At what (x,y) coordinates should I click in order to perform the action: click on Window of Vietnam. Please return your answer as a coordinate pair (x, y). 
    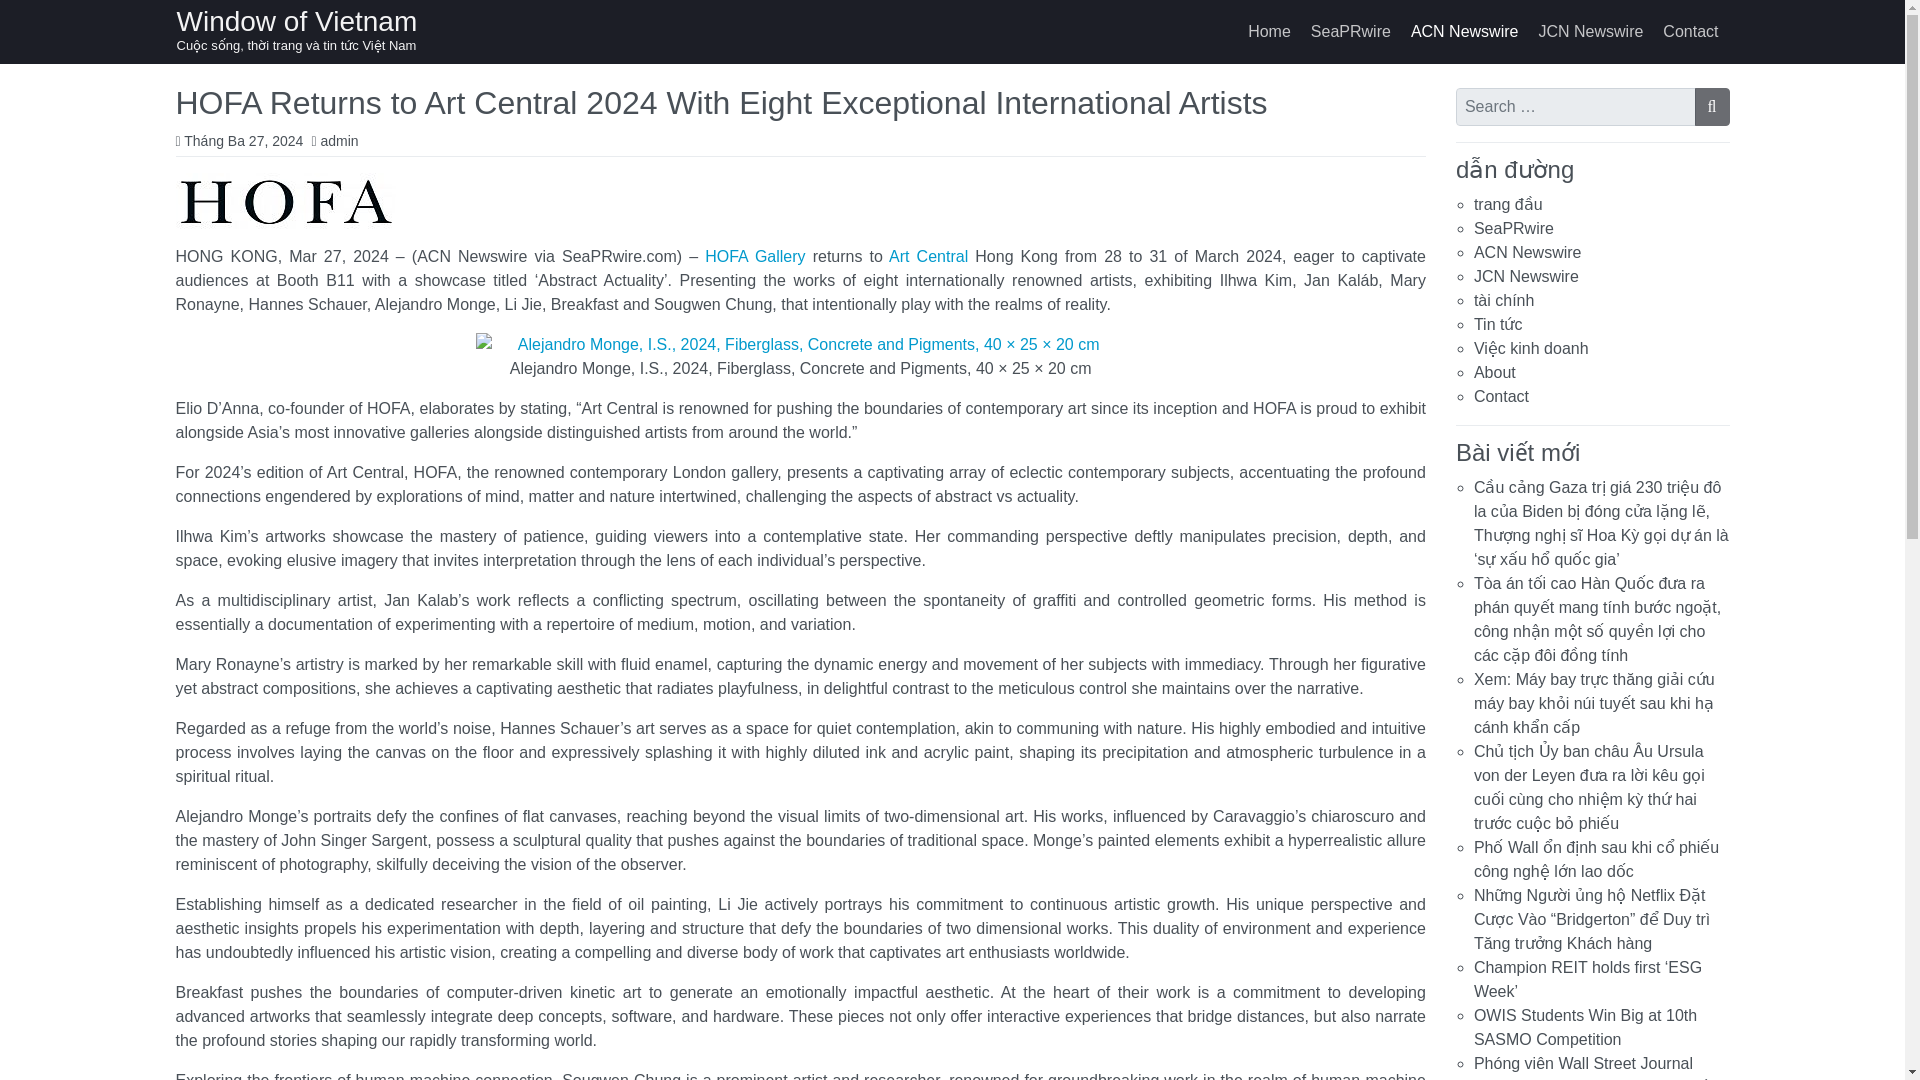
    Looking at the image, I should click on (296, 21).